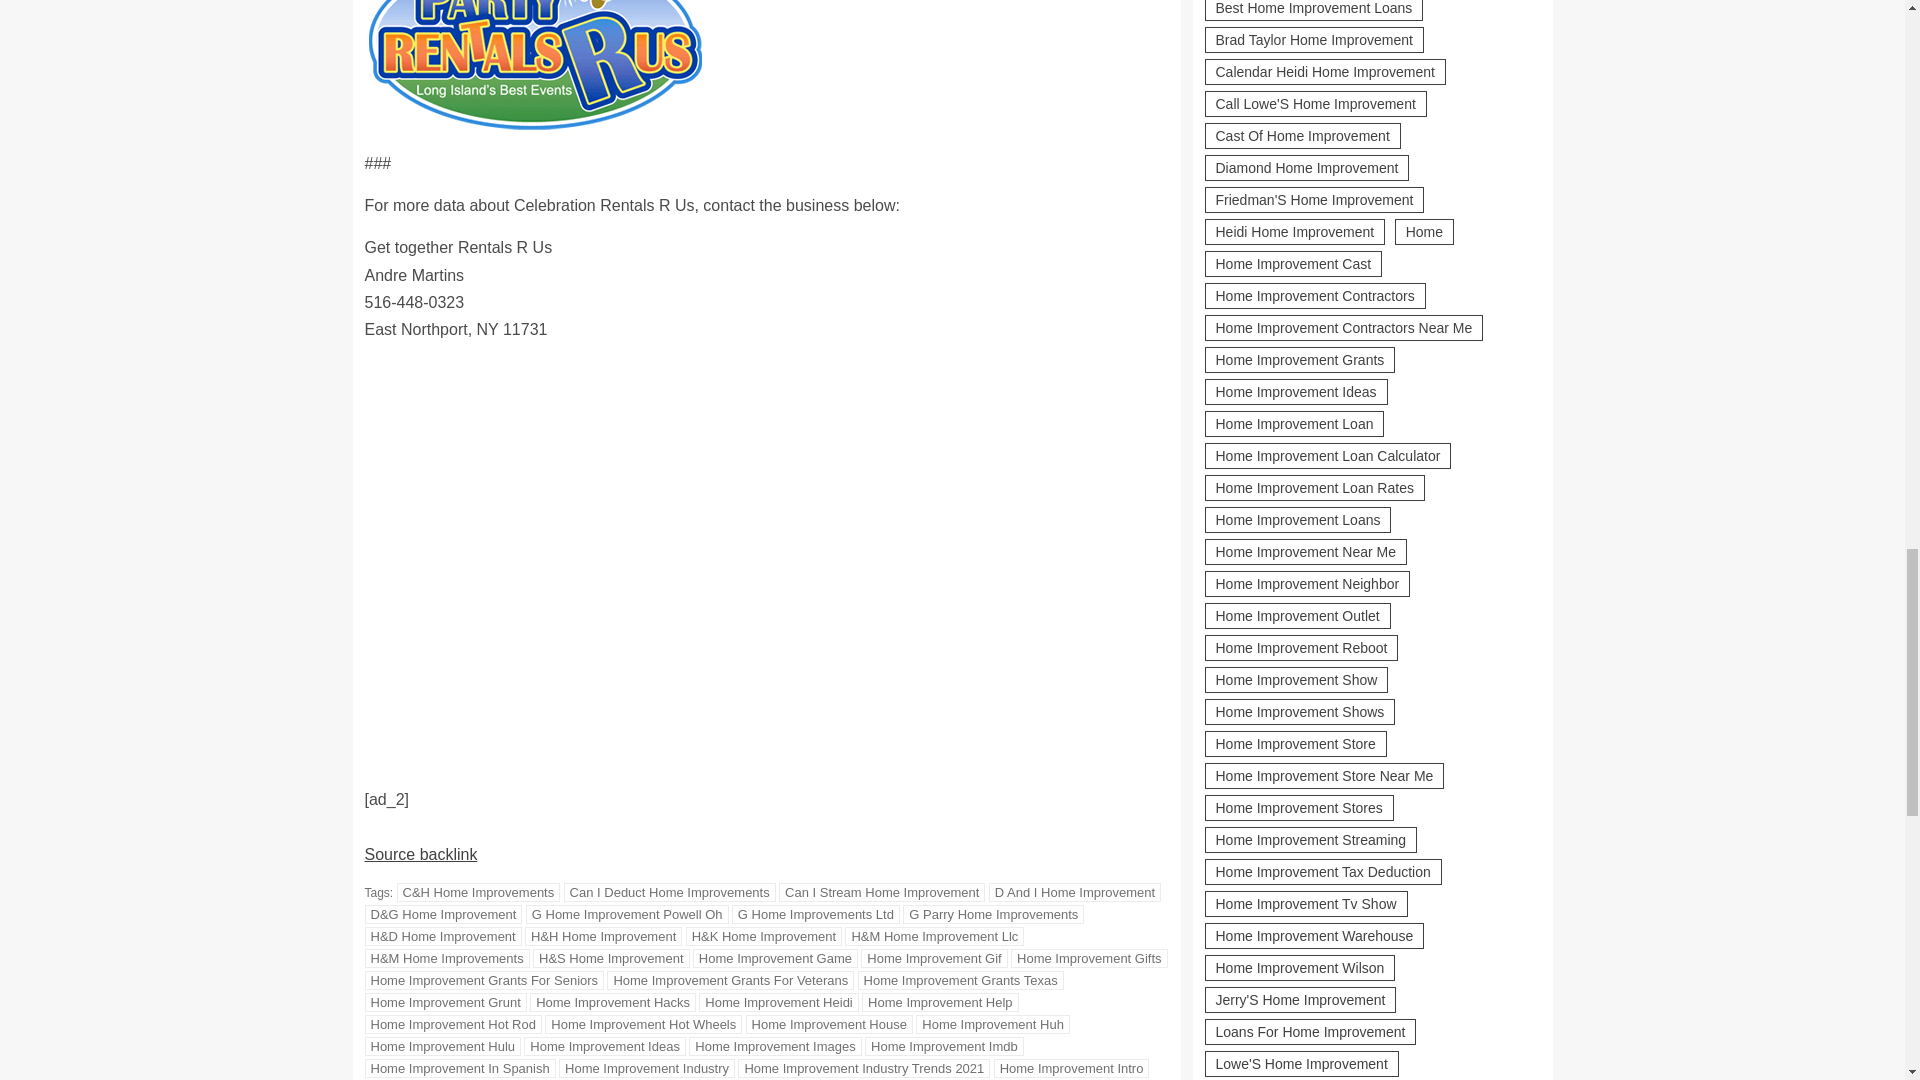 The width and height of the screenshot is (1920, 1080). I want to click on G Home Improvements Ltd, so click(816, 914).